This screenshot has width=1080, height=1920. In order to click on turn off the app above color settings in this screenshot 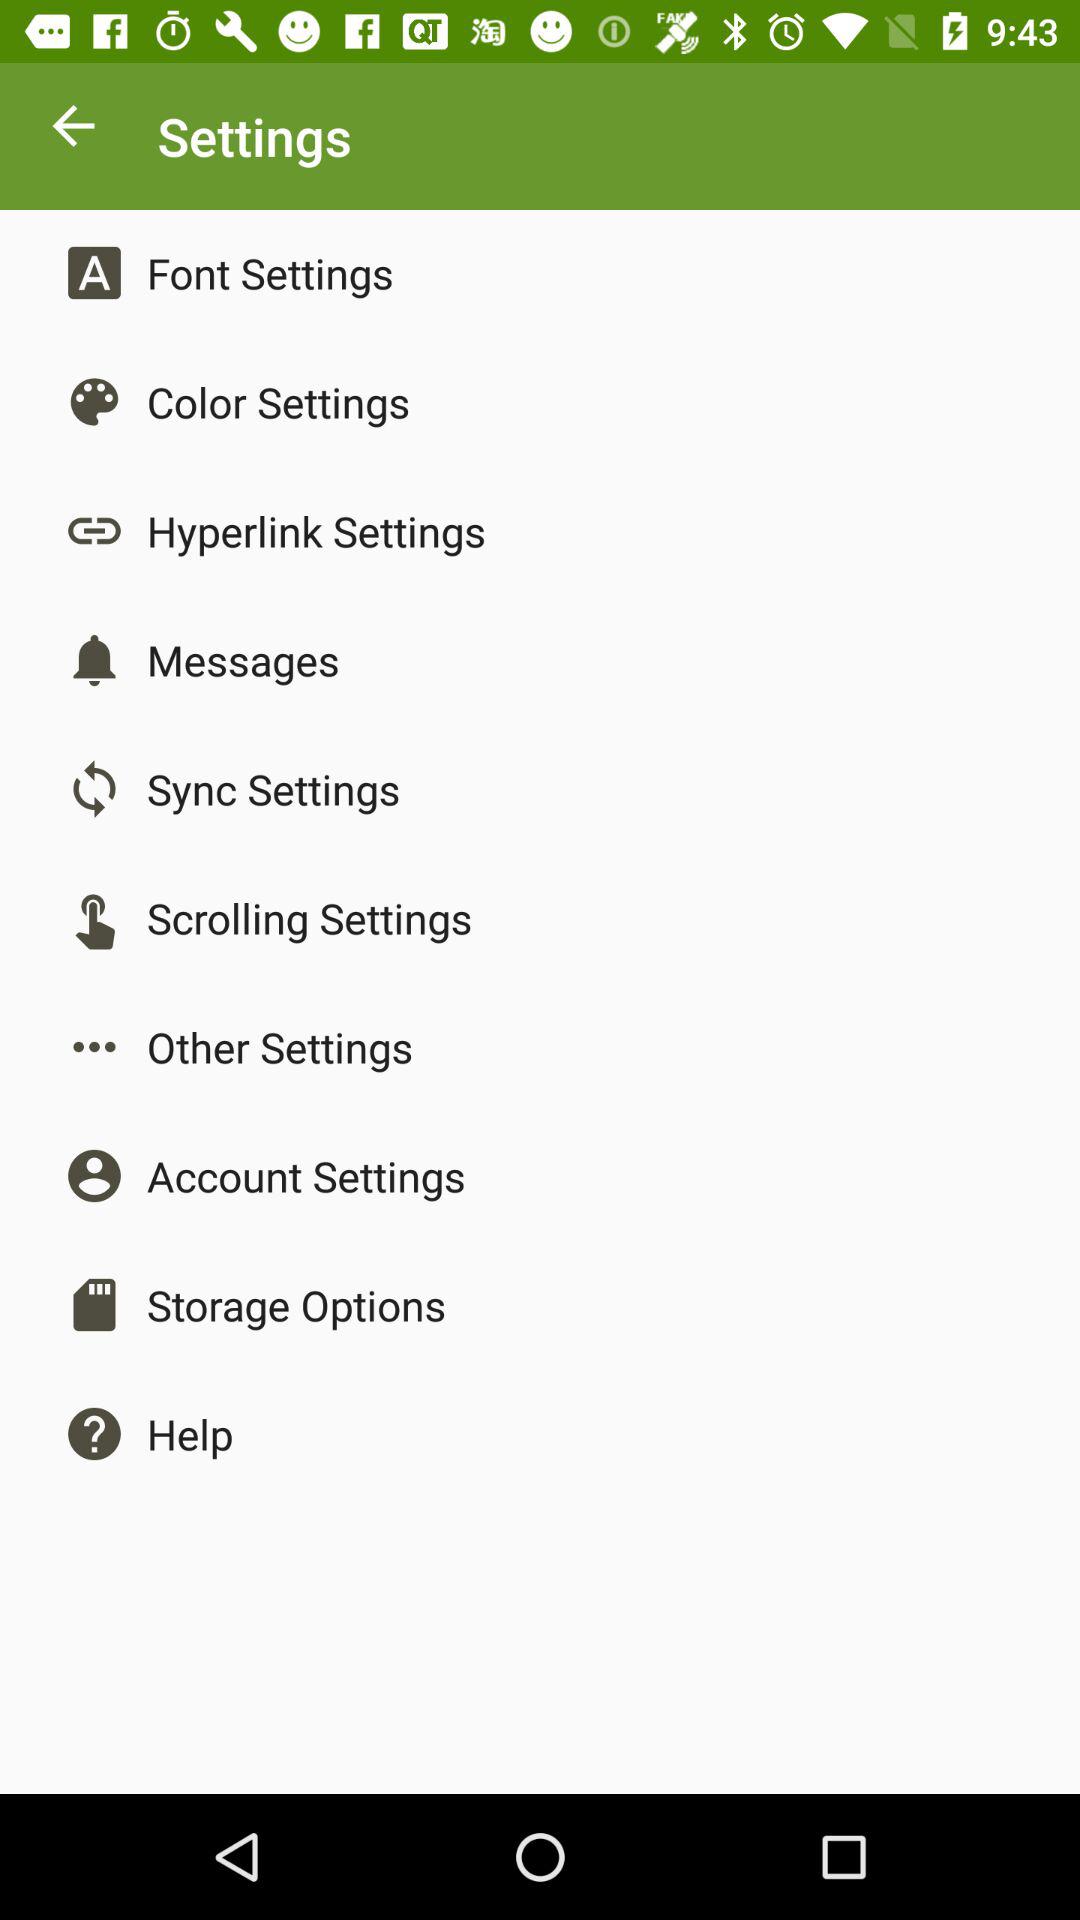, I will do `click(270, 272)`.